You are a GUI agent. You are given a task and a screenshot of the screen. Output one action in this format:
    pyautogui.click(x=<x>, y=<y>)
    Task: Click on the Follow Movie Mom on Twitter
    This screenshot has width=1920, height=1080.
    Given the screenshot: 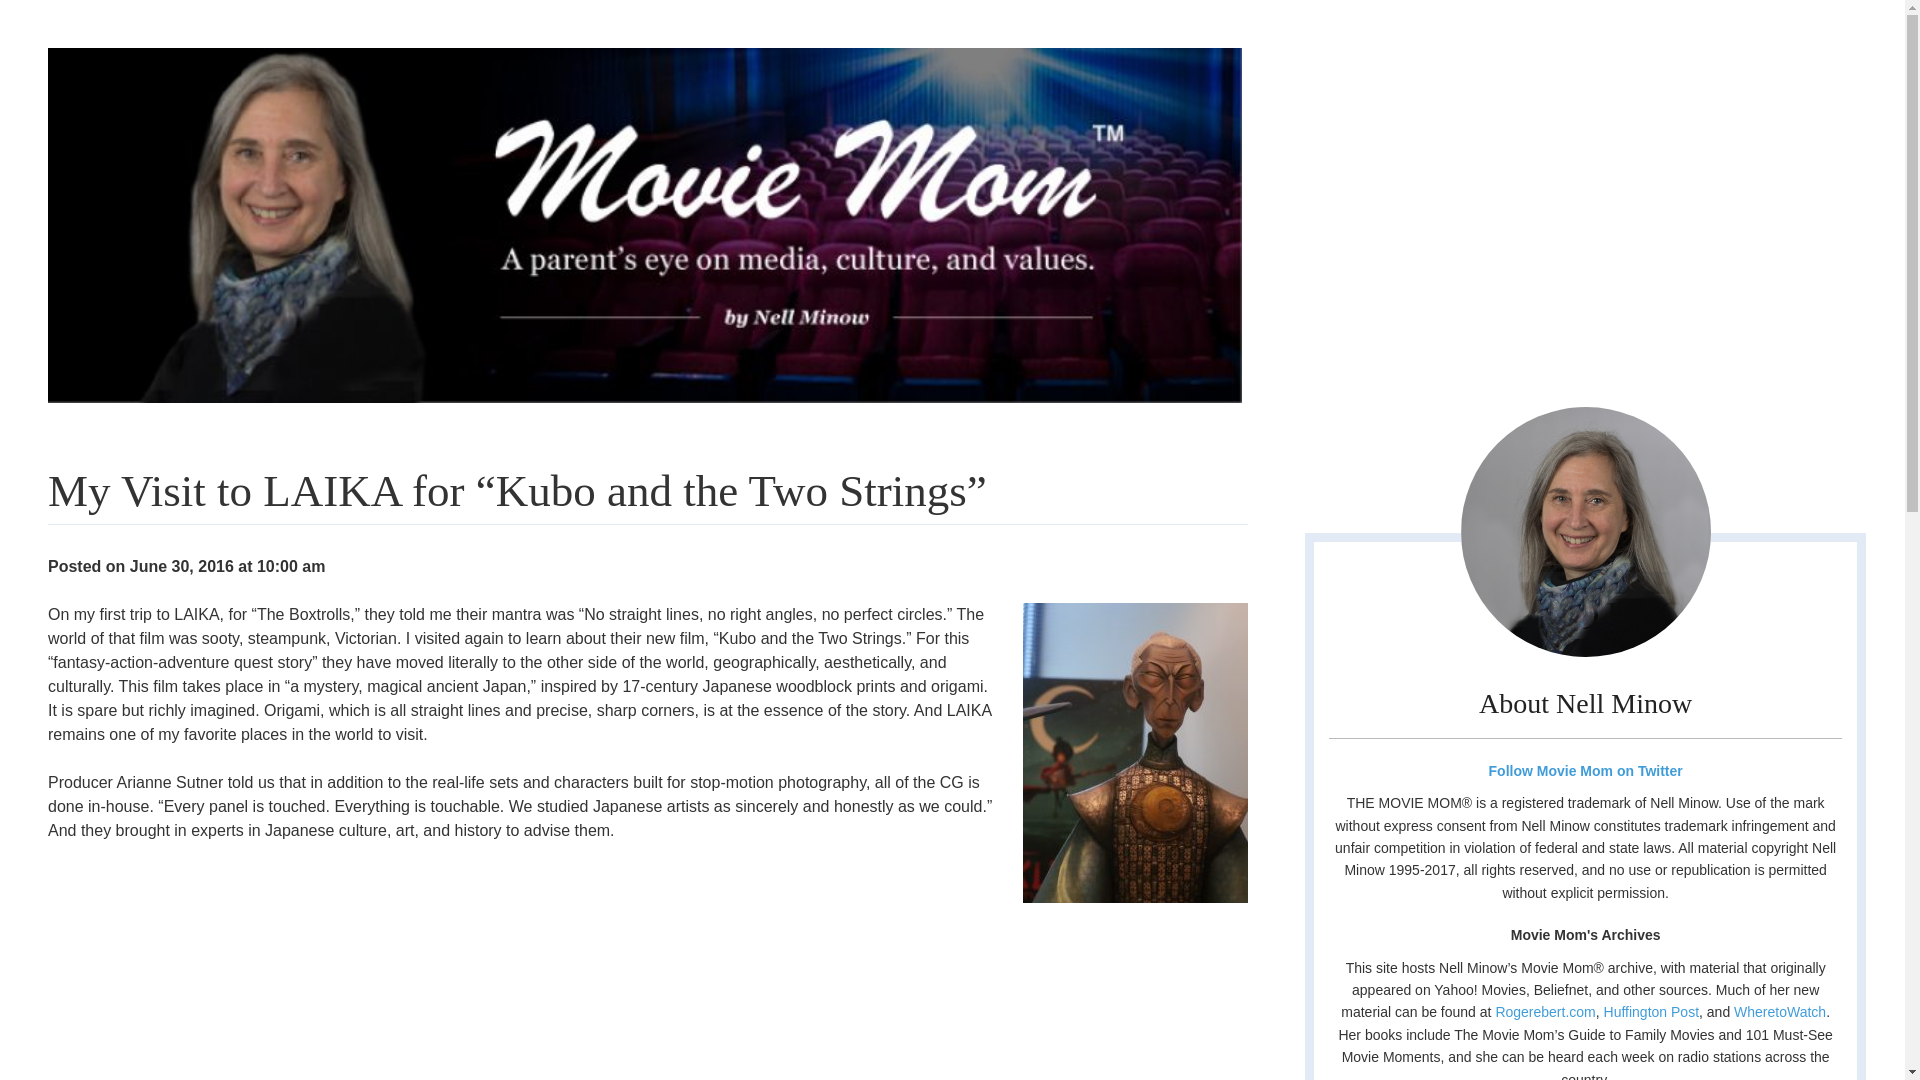 What is the action you would take?
    pyautogui.click(x=1584, y=770)
    